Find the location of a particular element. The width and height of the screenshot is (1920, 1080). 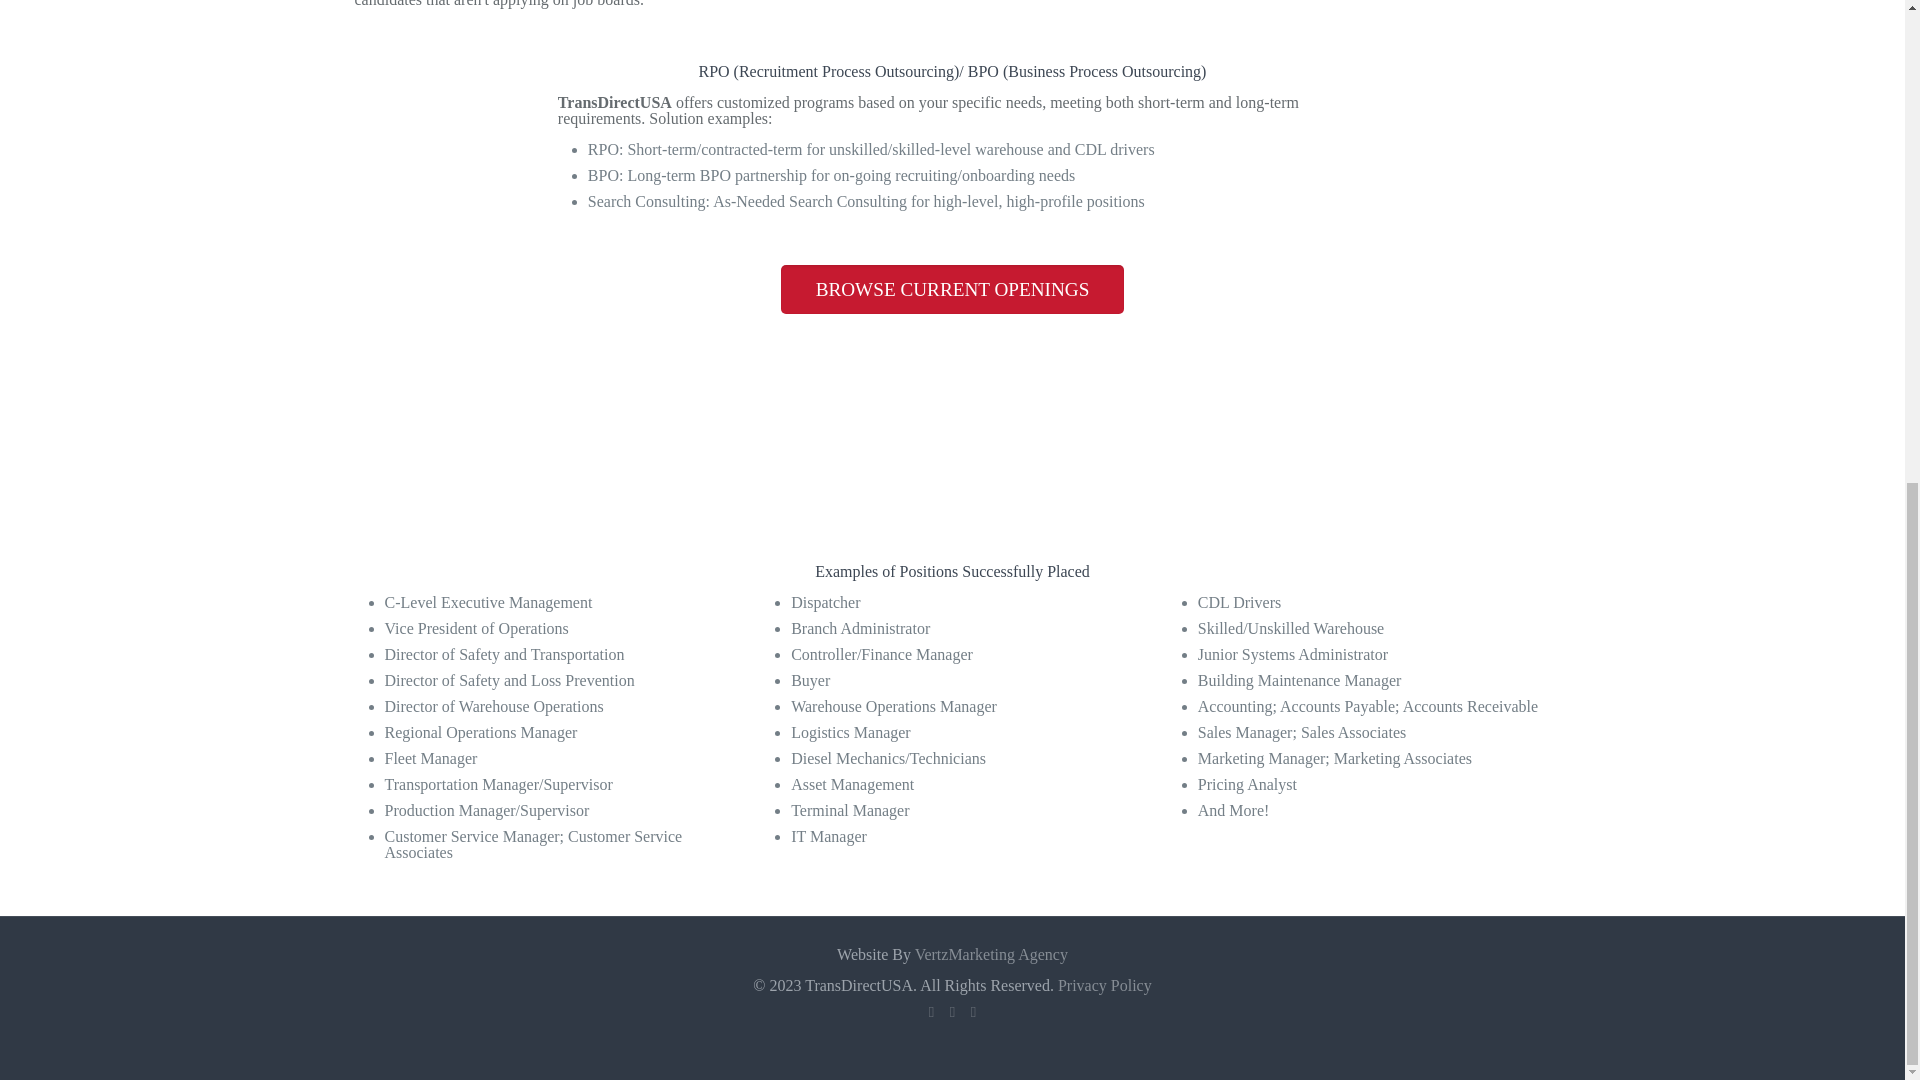

Privacy Policy is located at coordinates (1104, 985).